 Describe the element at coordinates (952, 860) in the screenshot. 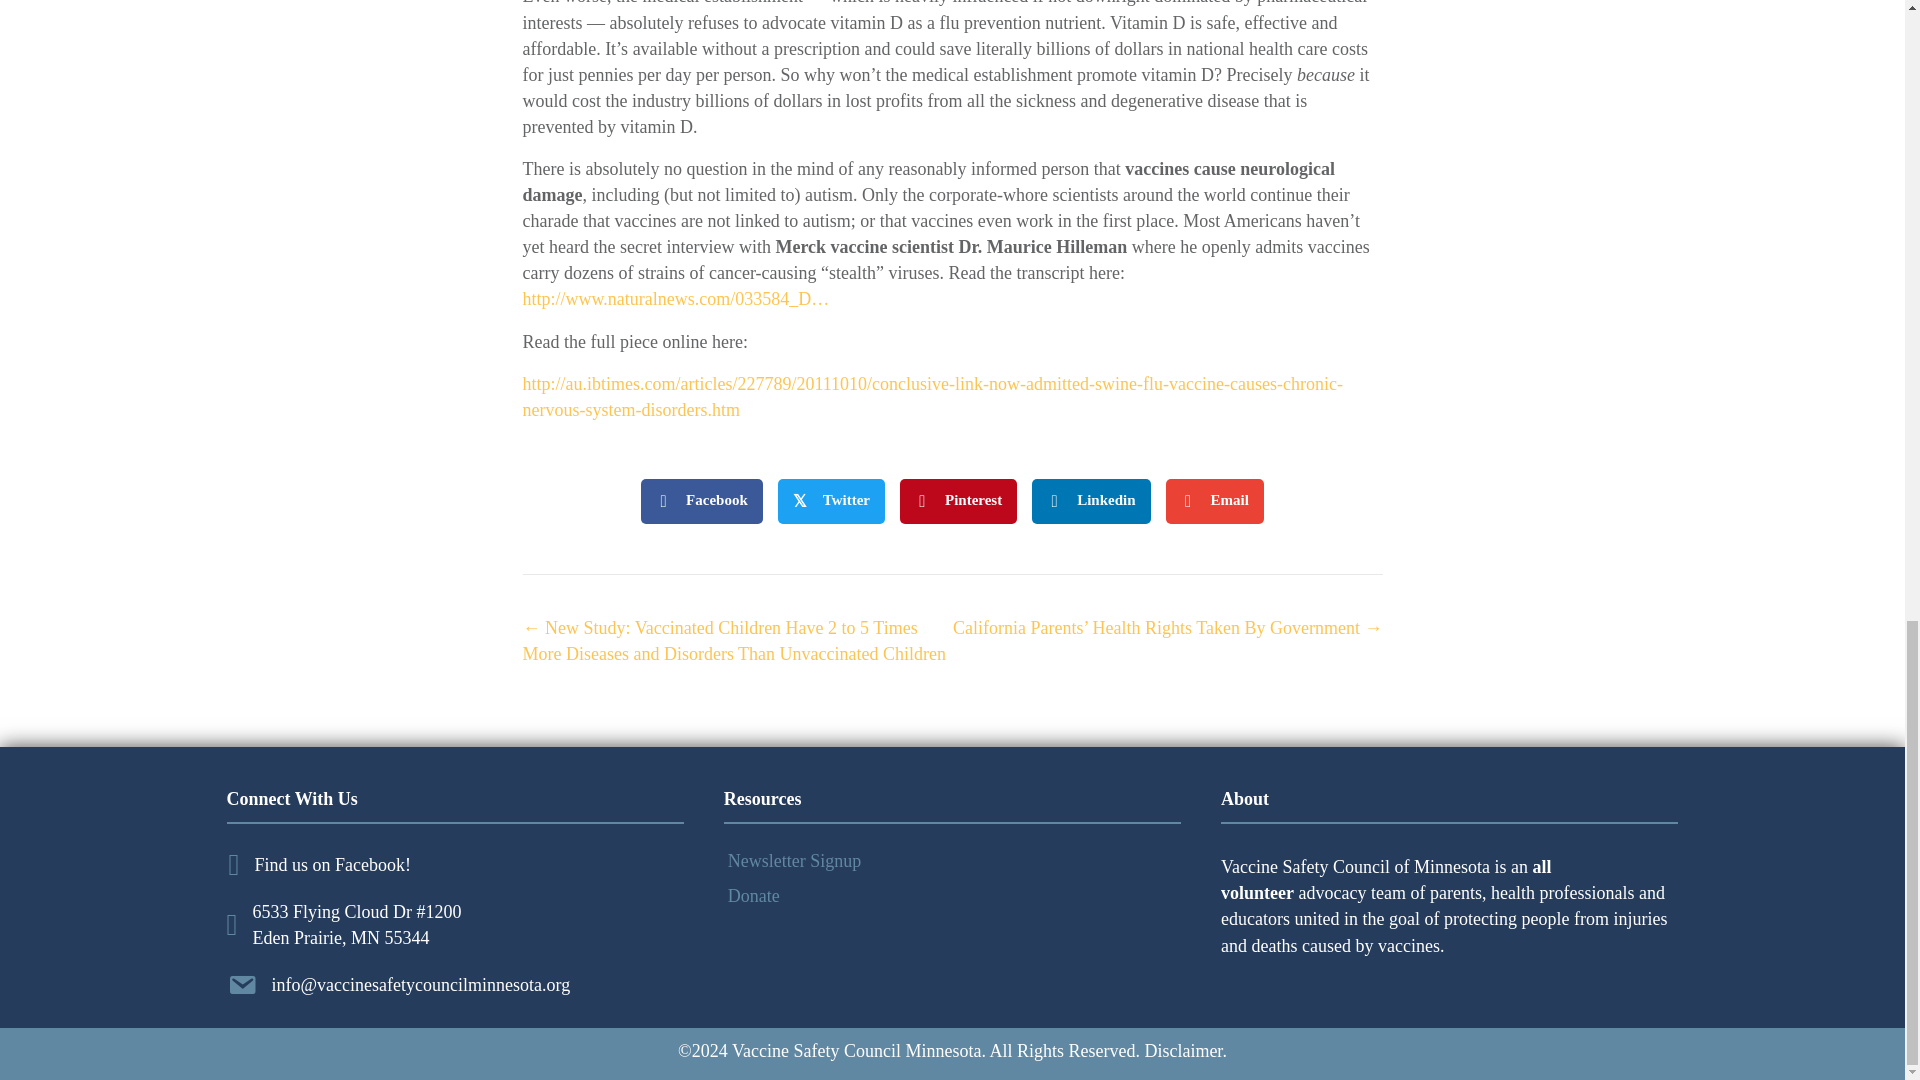

I see `Newsletter Signup` at that location.